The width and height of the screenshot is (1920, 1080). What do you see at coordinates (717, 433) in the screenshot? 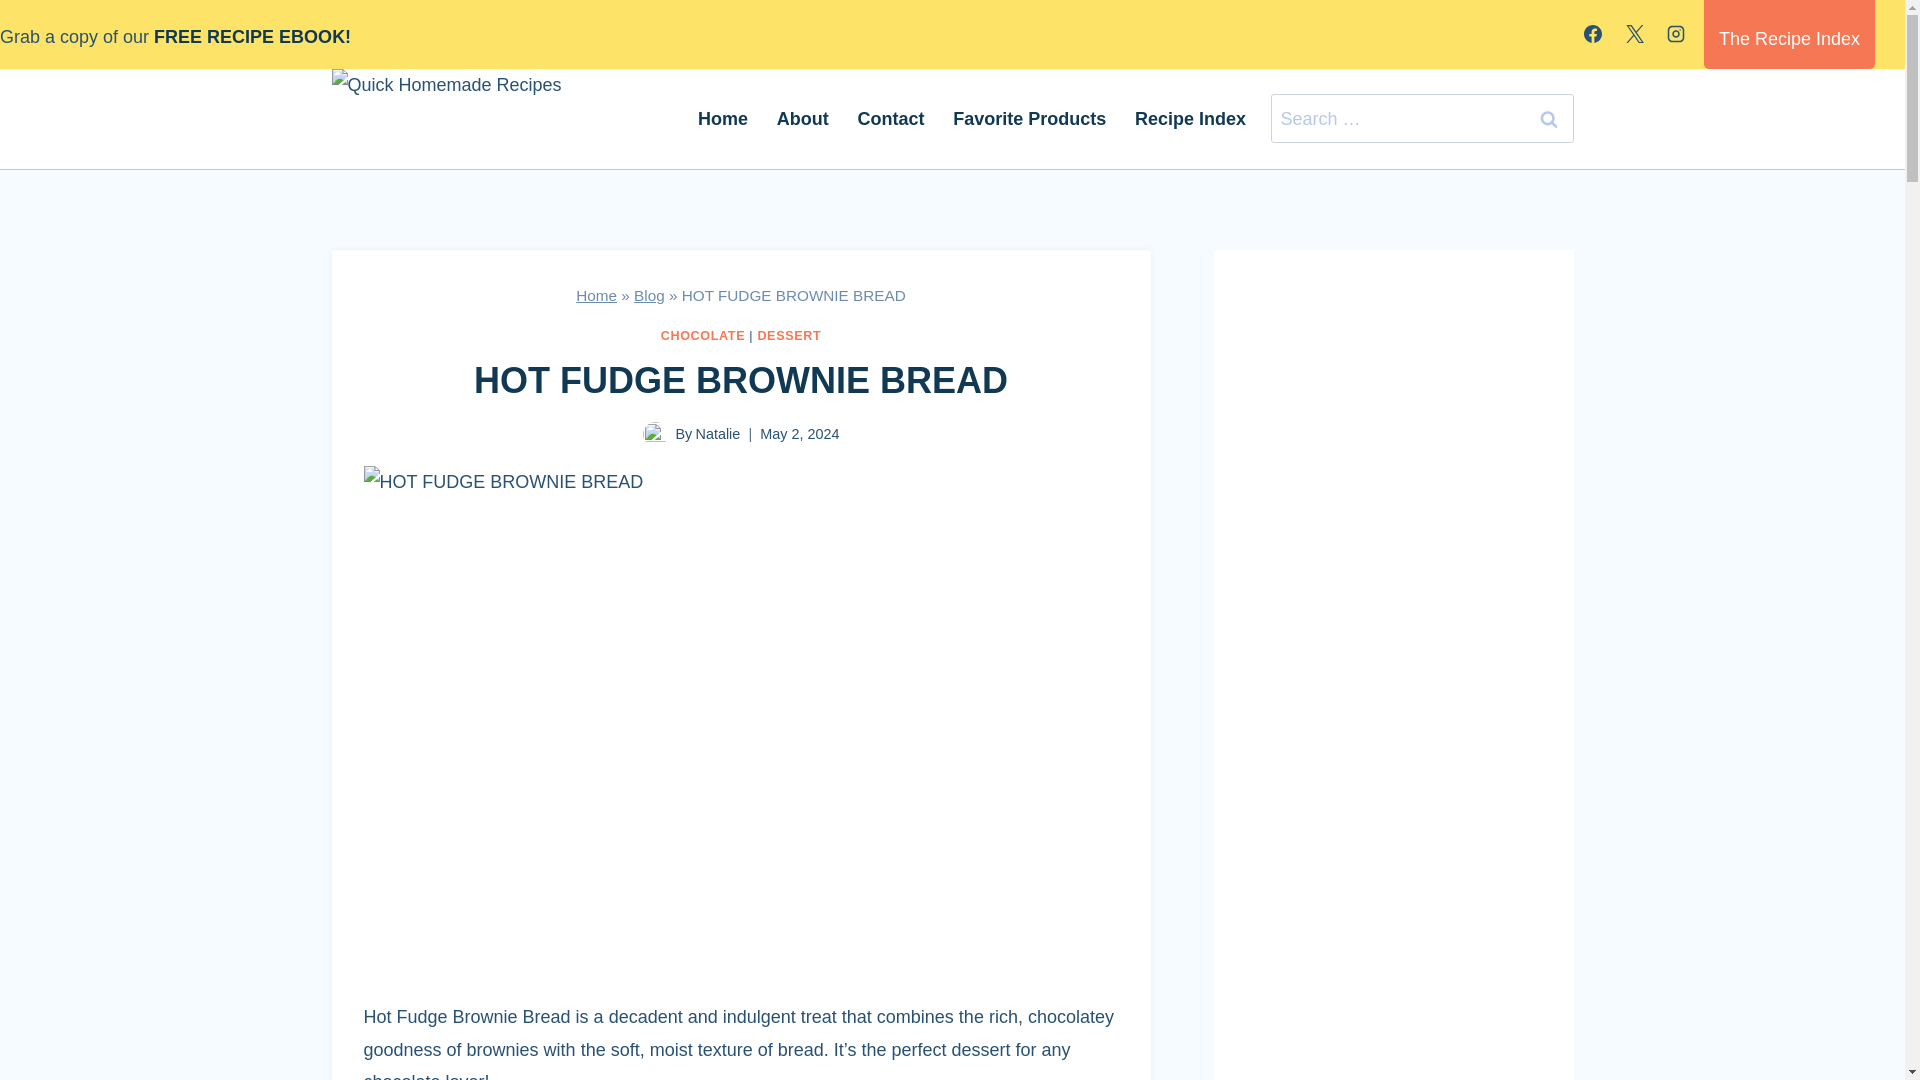
I see `Natalie` at bounding box center [717, 433].